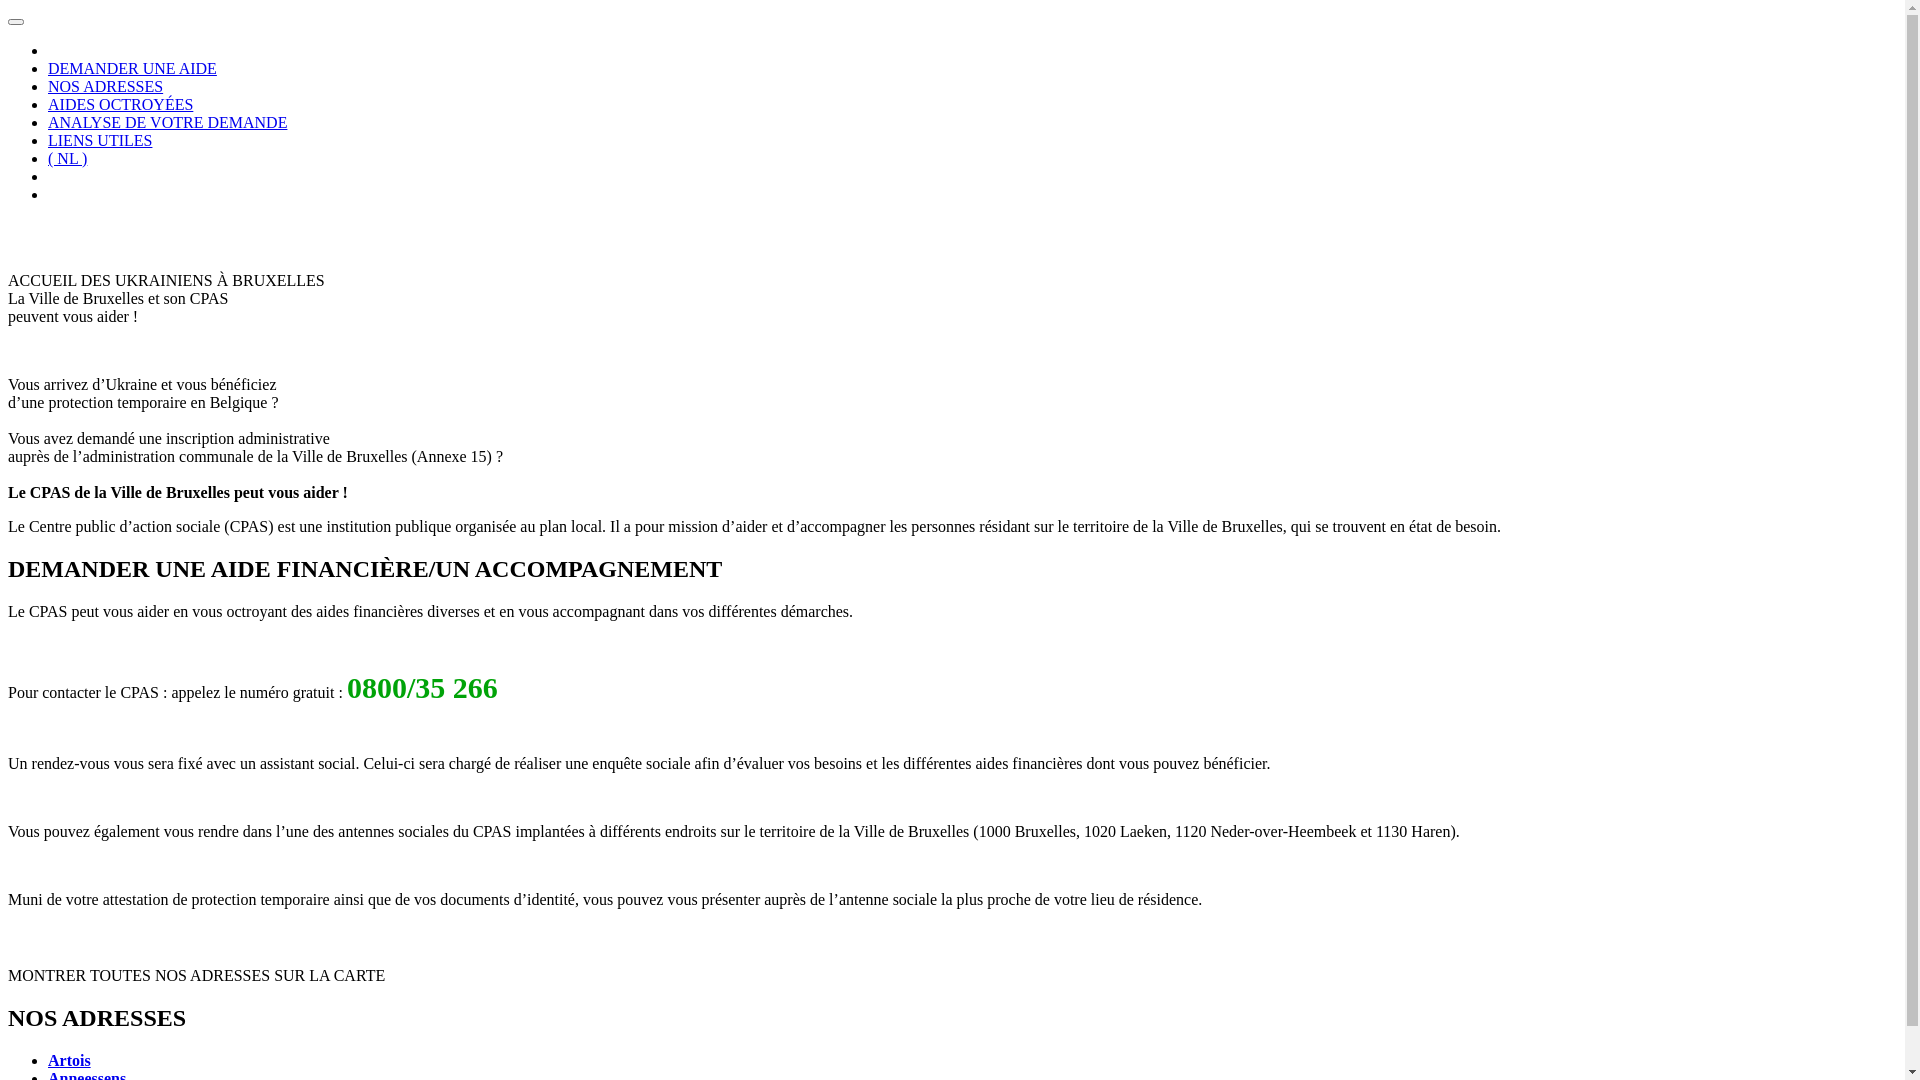  What do you see at coordinates (106, 86) in the screenshot?
I see `NOS ADRESSES` at bounding box center [106, 86].